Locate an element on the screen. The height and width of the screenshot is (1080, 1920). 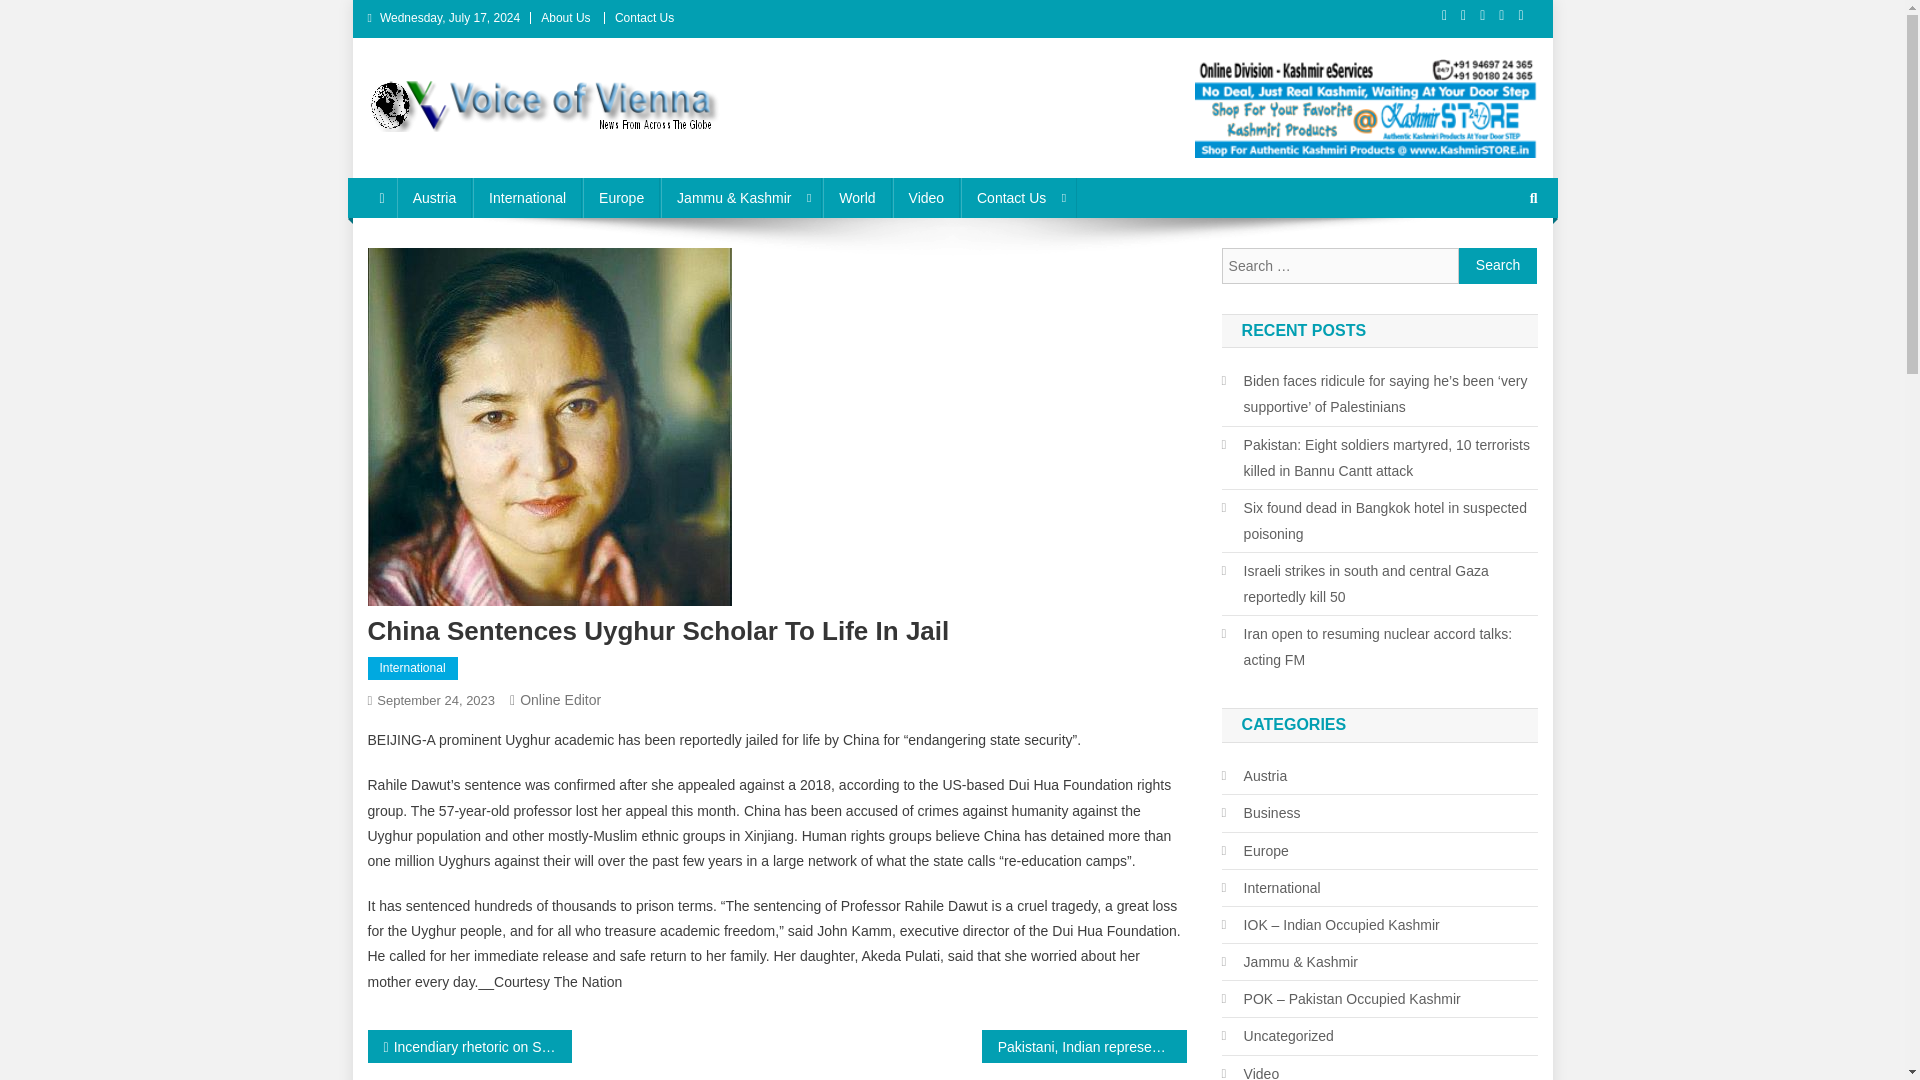
Contact Us is located at coordinates (1019, 198).